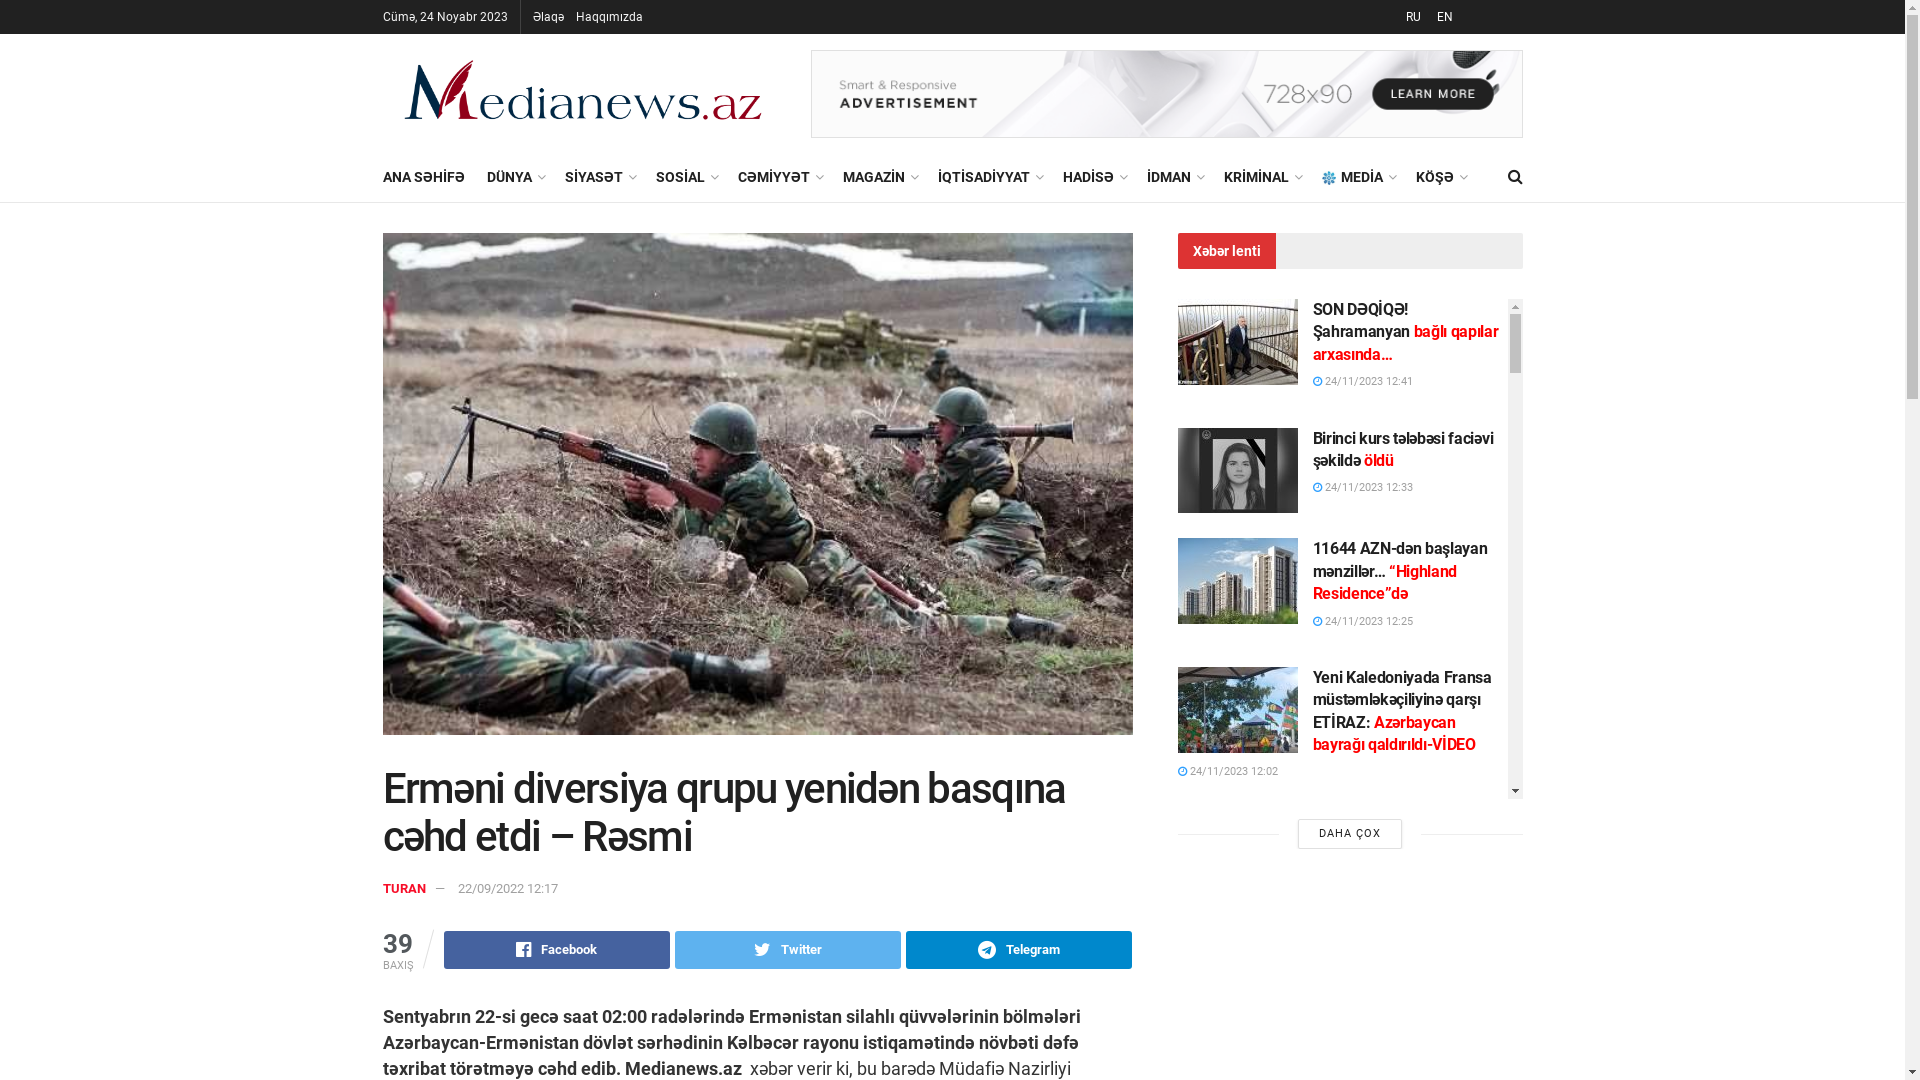 The height and width of the screenshot is (1080, 1920). What do you see at coordinates (1412, 17) in the screenshot?
I see `RU` at bounding box center [1412, 17].